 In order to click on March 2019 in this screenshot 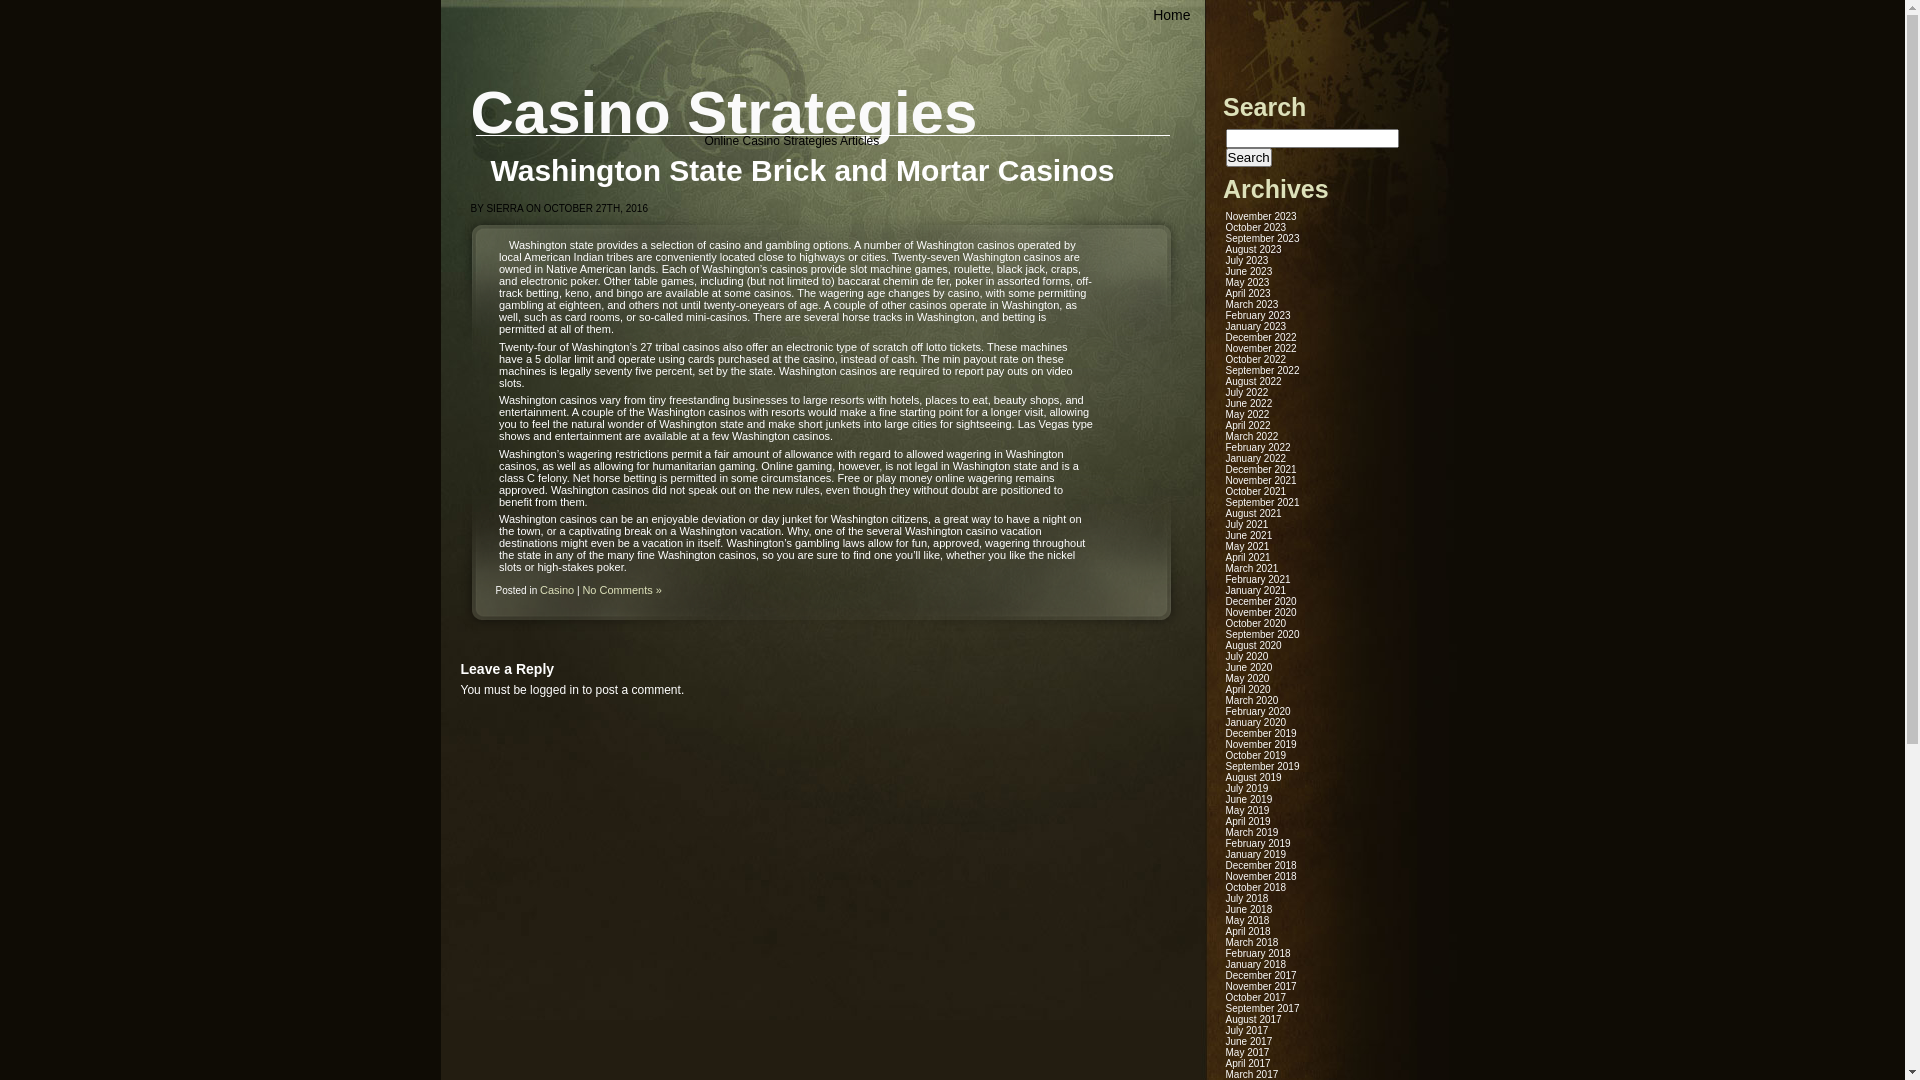, I will do `click(1252, 832)`.